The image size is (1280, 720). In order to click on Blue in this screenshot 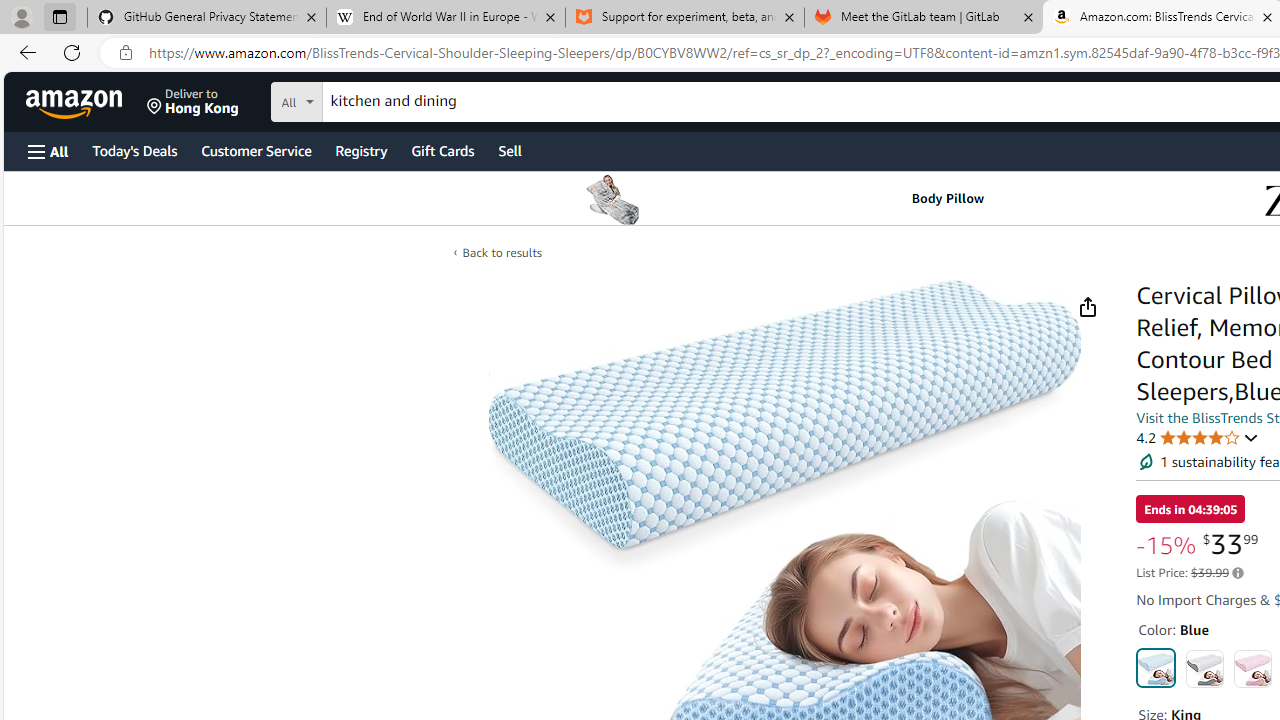, I will do `click(1156, 668)`.